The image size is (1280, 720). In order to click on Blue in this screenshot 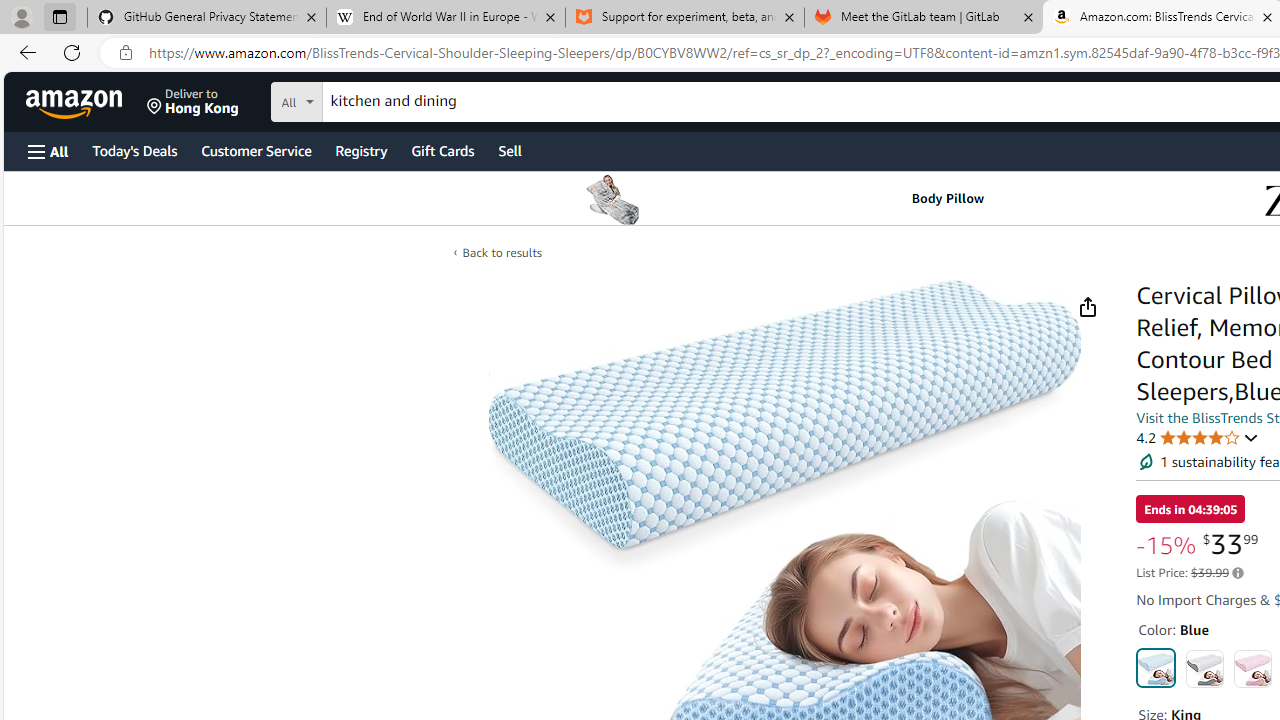, I will do `click(1156, 668)`.